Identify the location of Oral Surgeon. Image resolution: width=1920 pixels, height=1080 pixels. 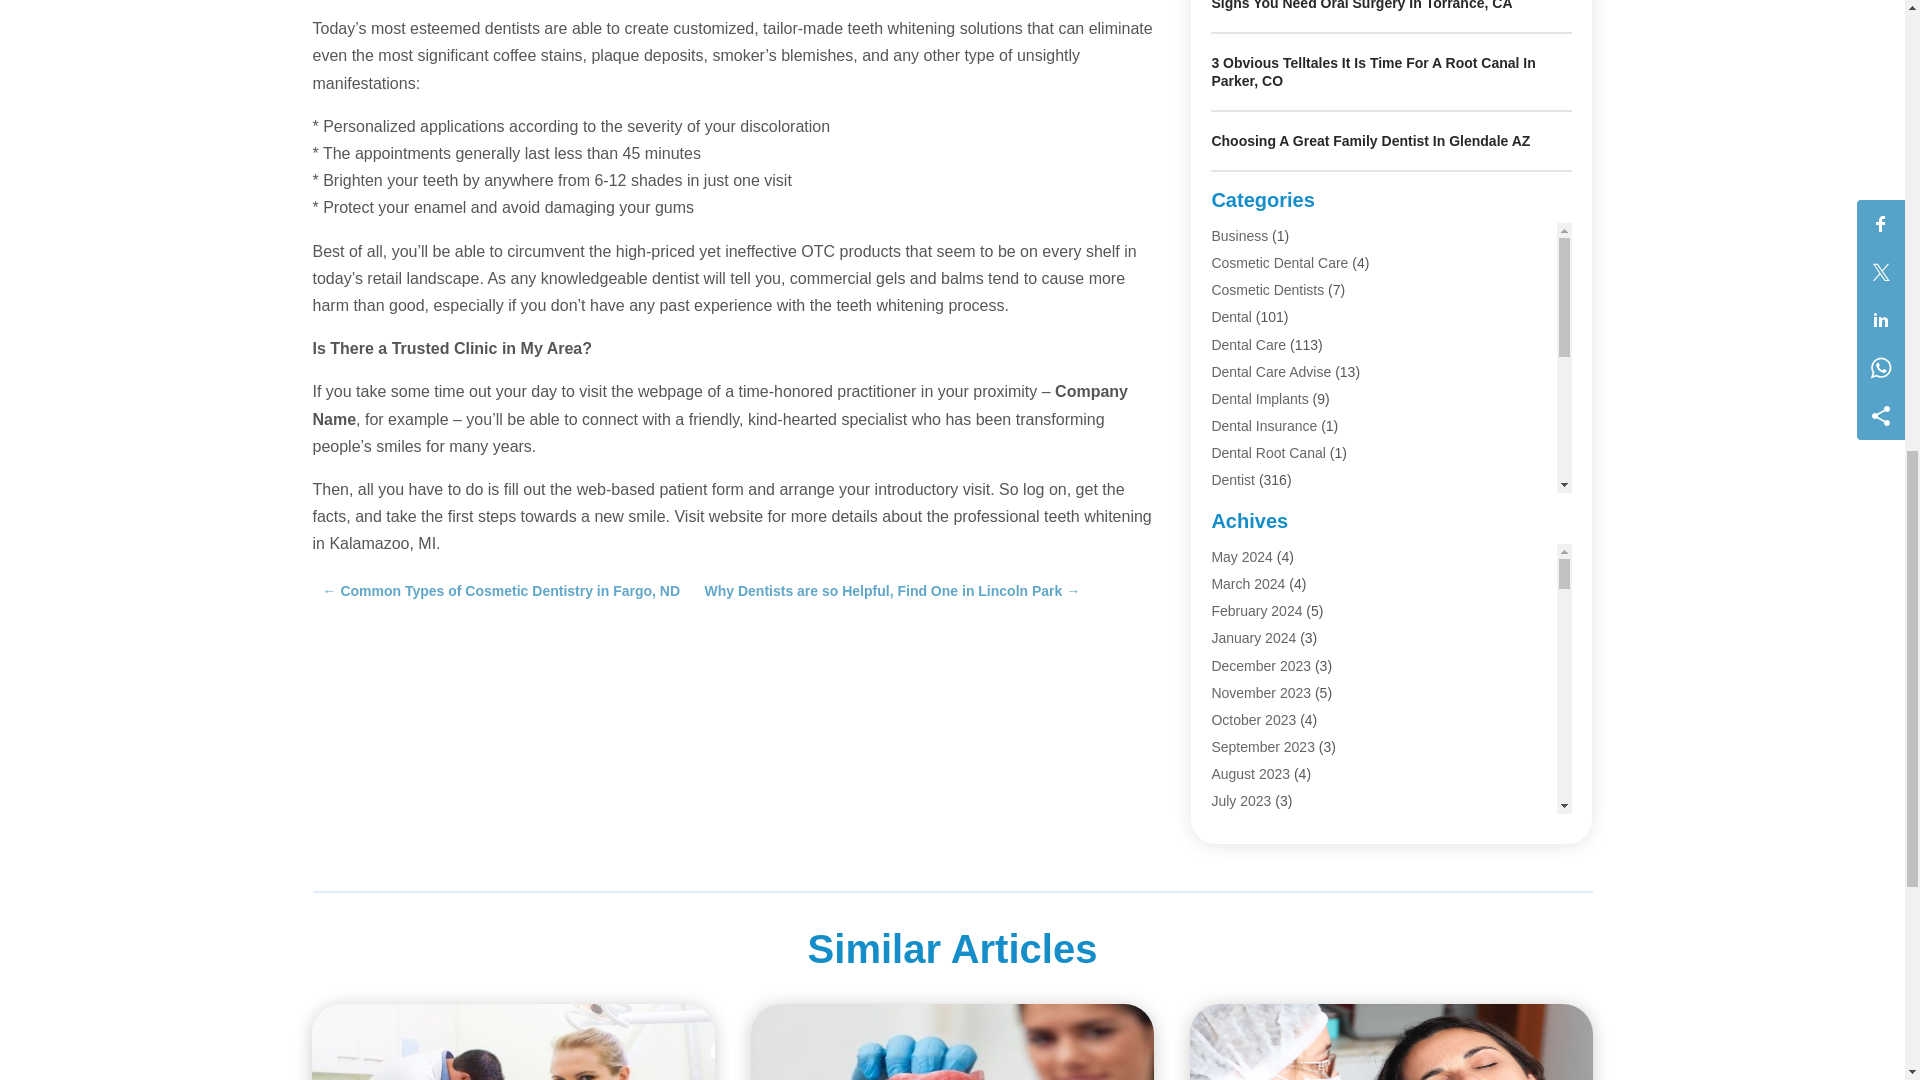
(1252, 589).